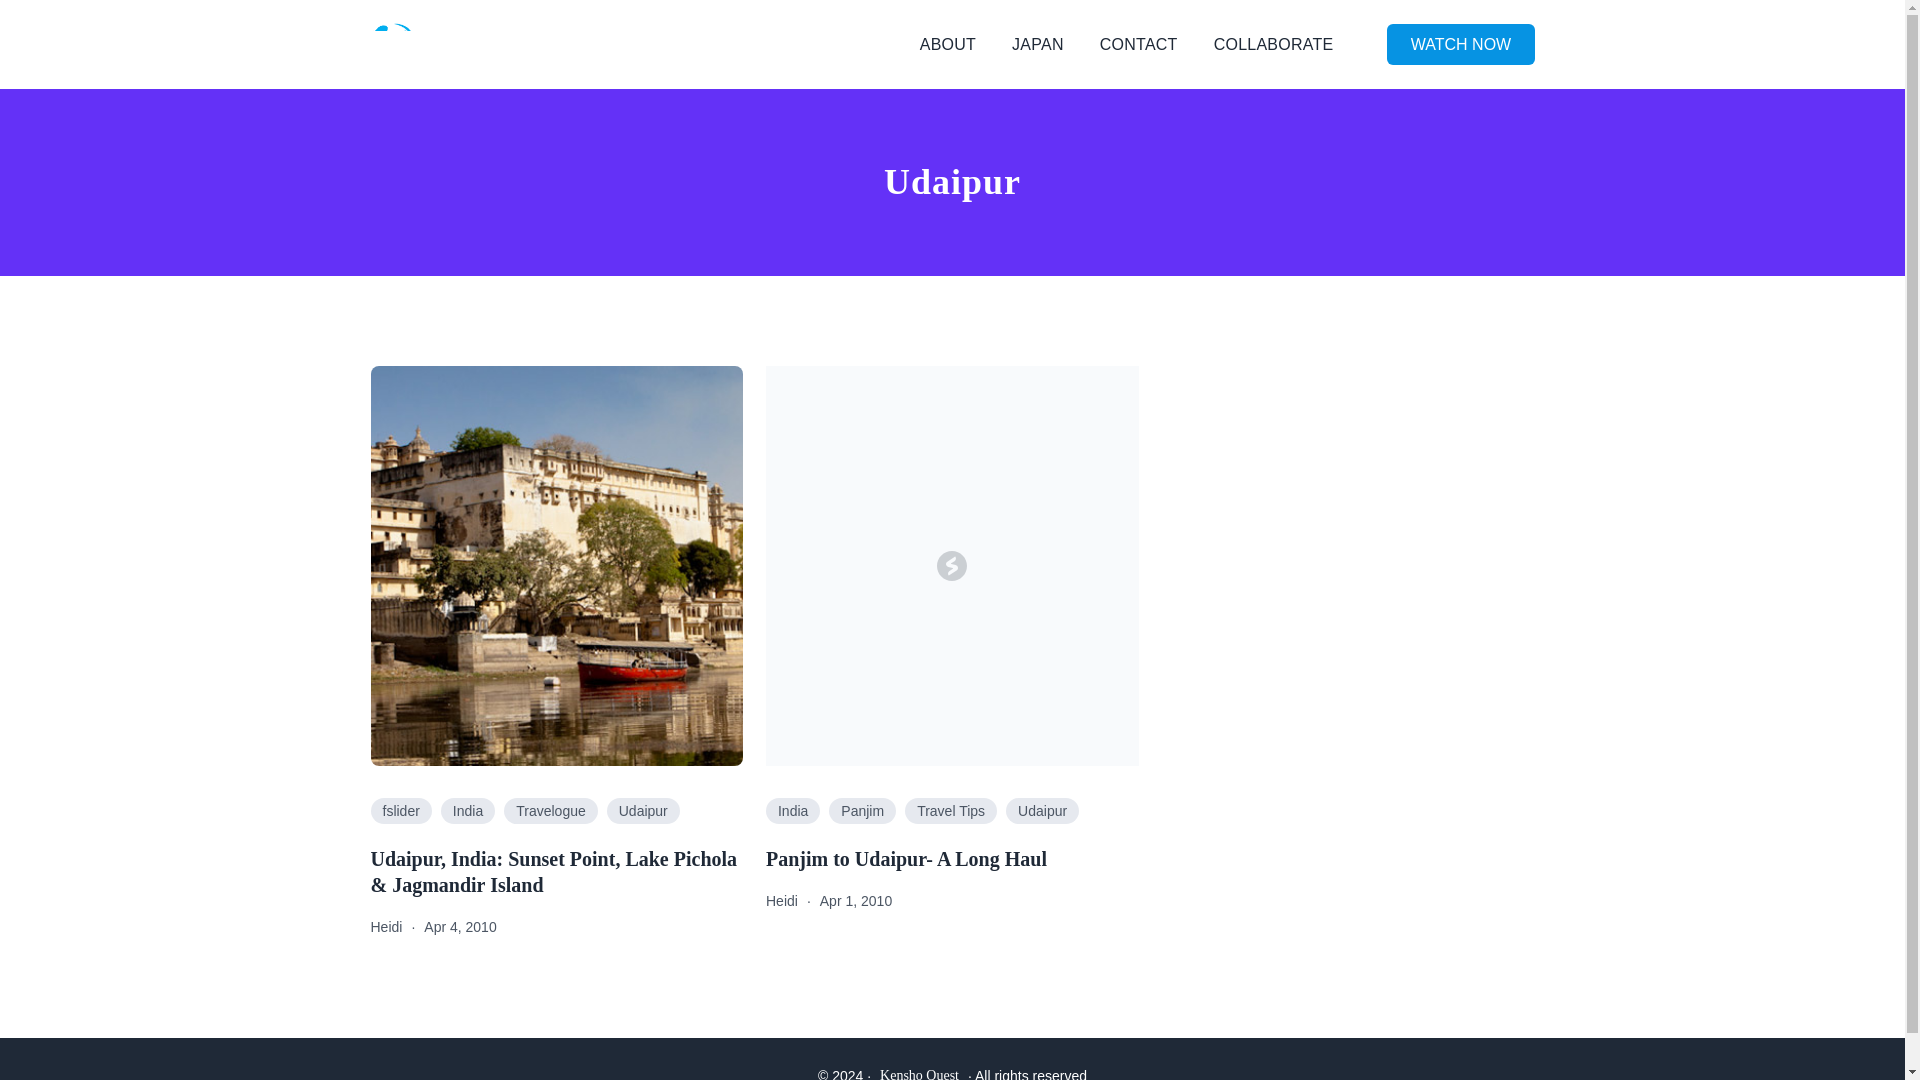 Image resolution: width=1920 pixels, height=1080 pixels. I want to click on ABOUT, so click(947, 45).